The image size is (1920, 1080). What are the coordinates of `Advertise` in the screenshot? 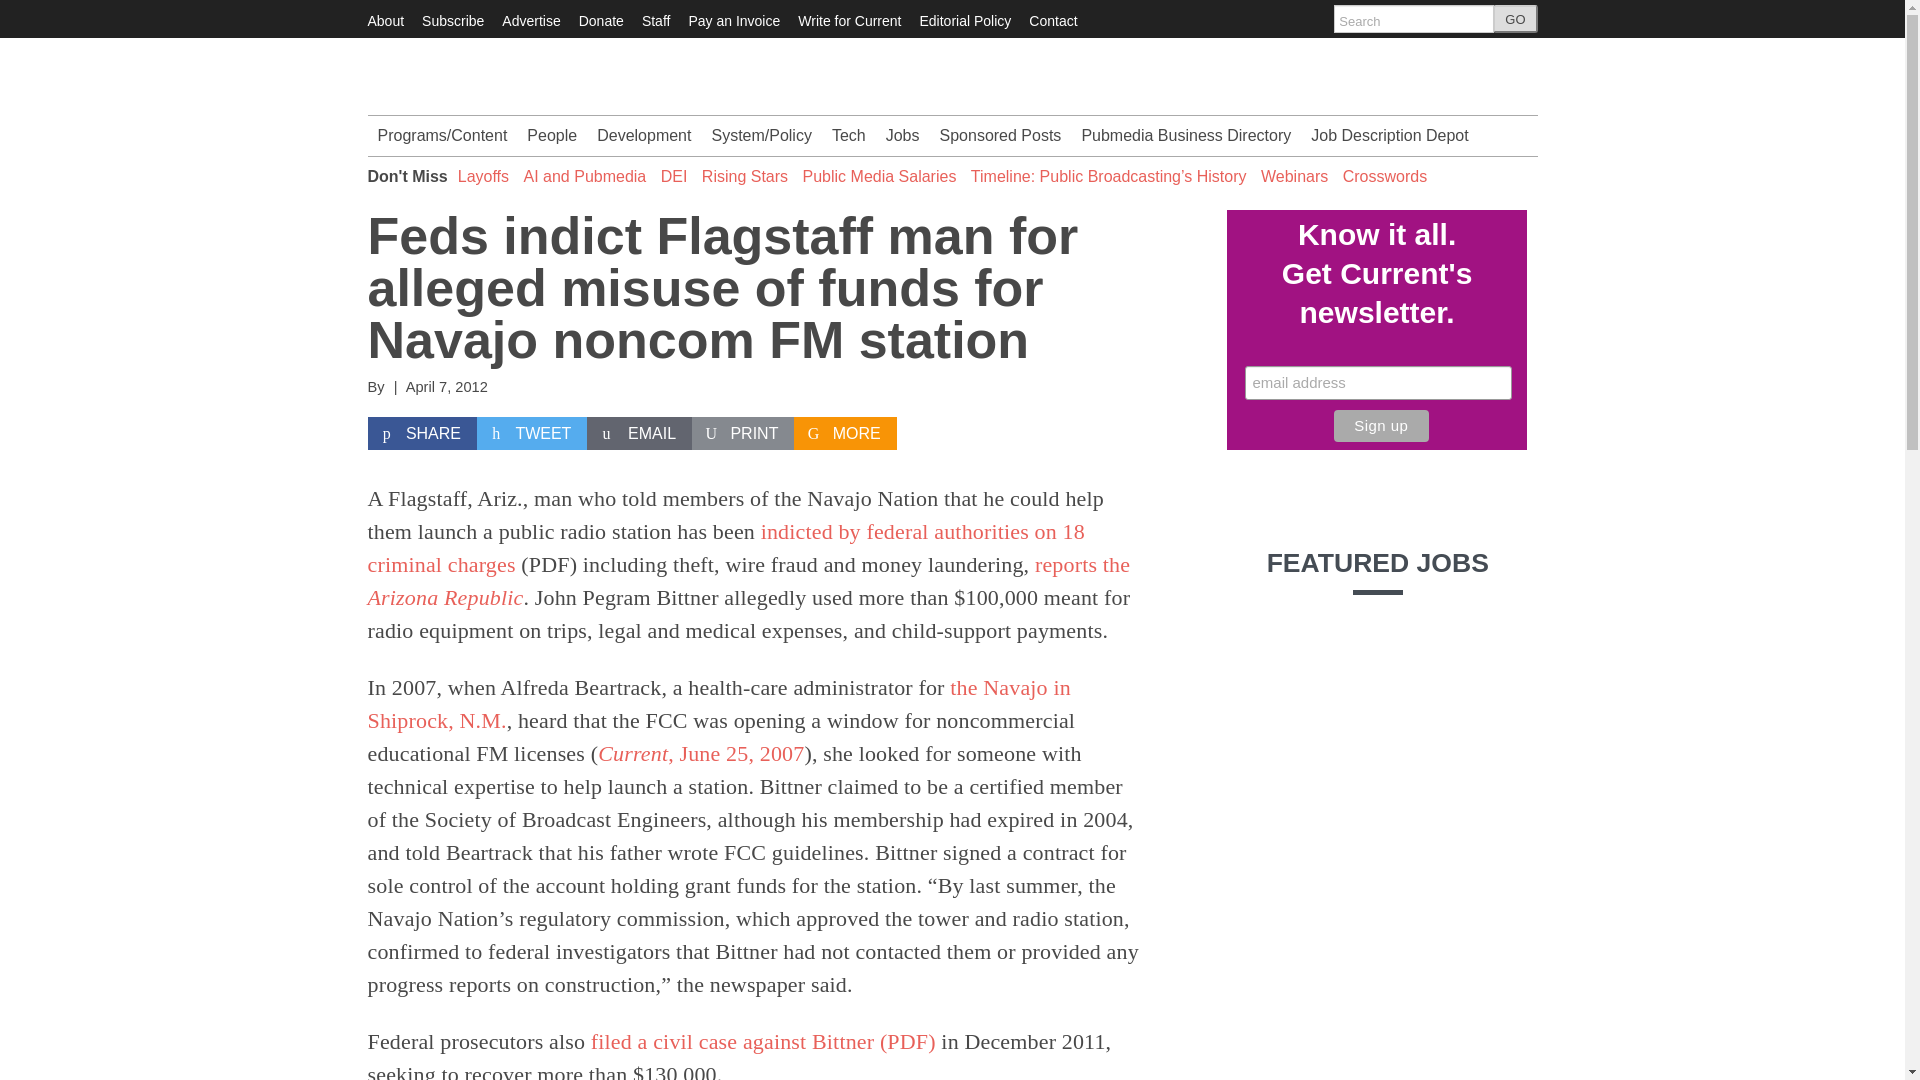 It's located at (530, 20).